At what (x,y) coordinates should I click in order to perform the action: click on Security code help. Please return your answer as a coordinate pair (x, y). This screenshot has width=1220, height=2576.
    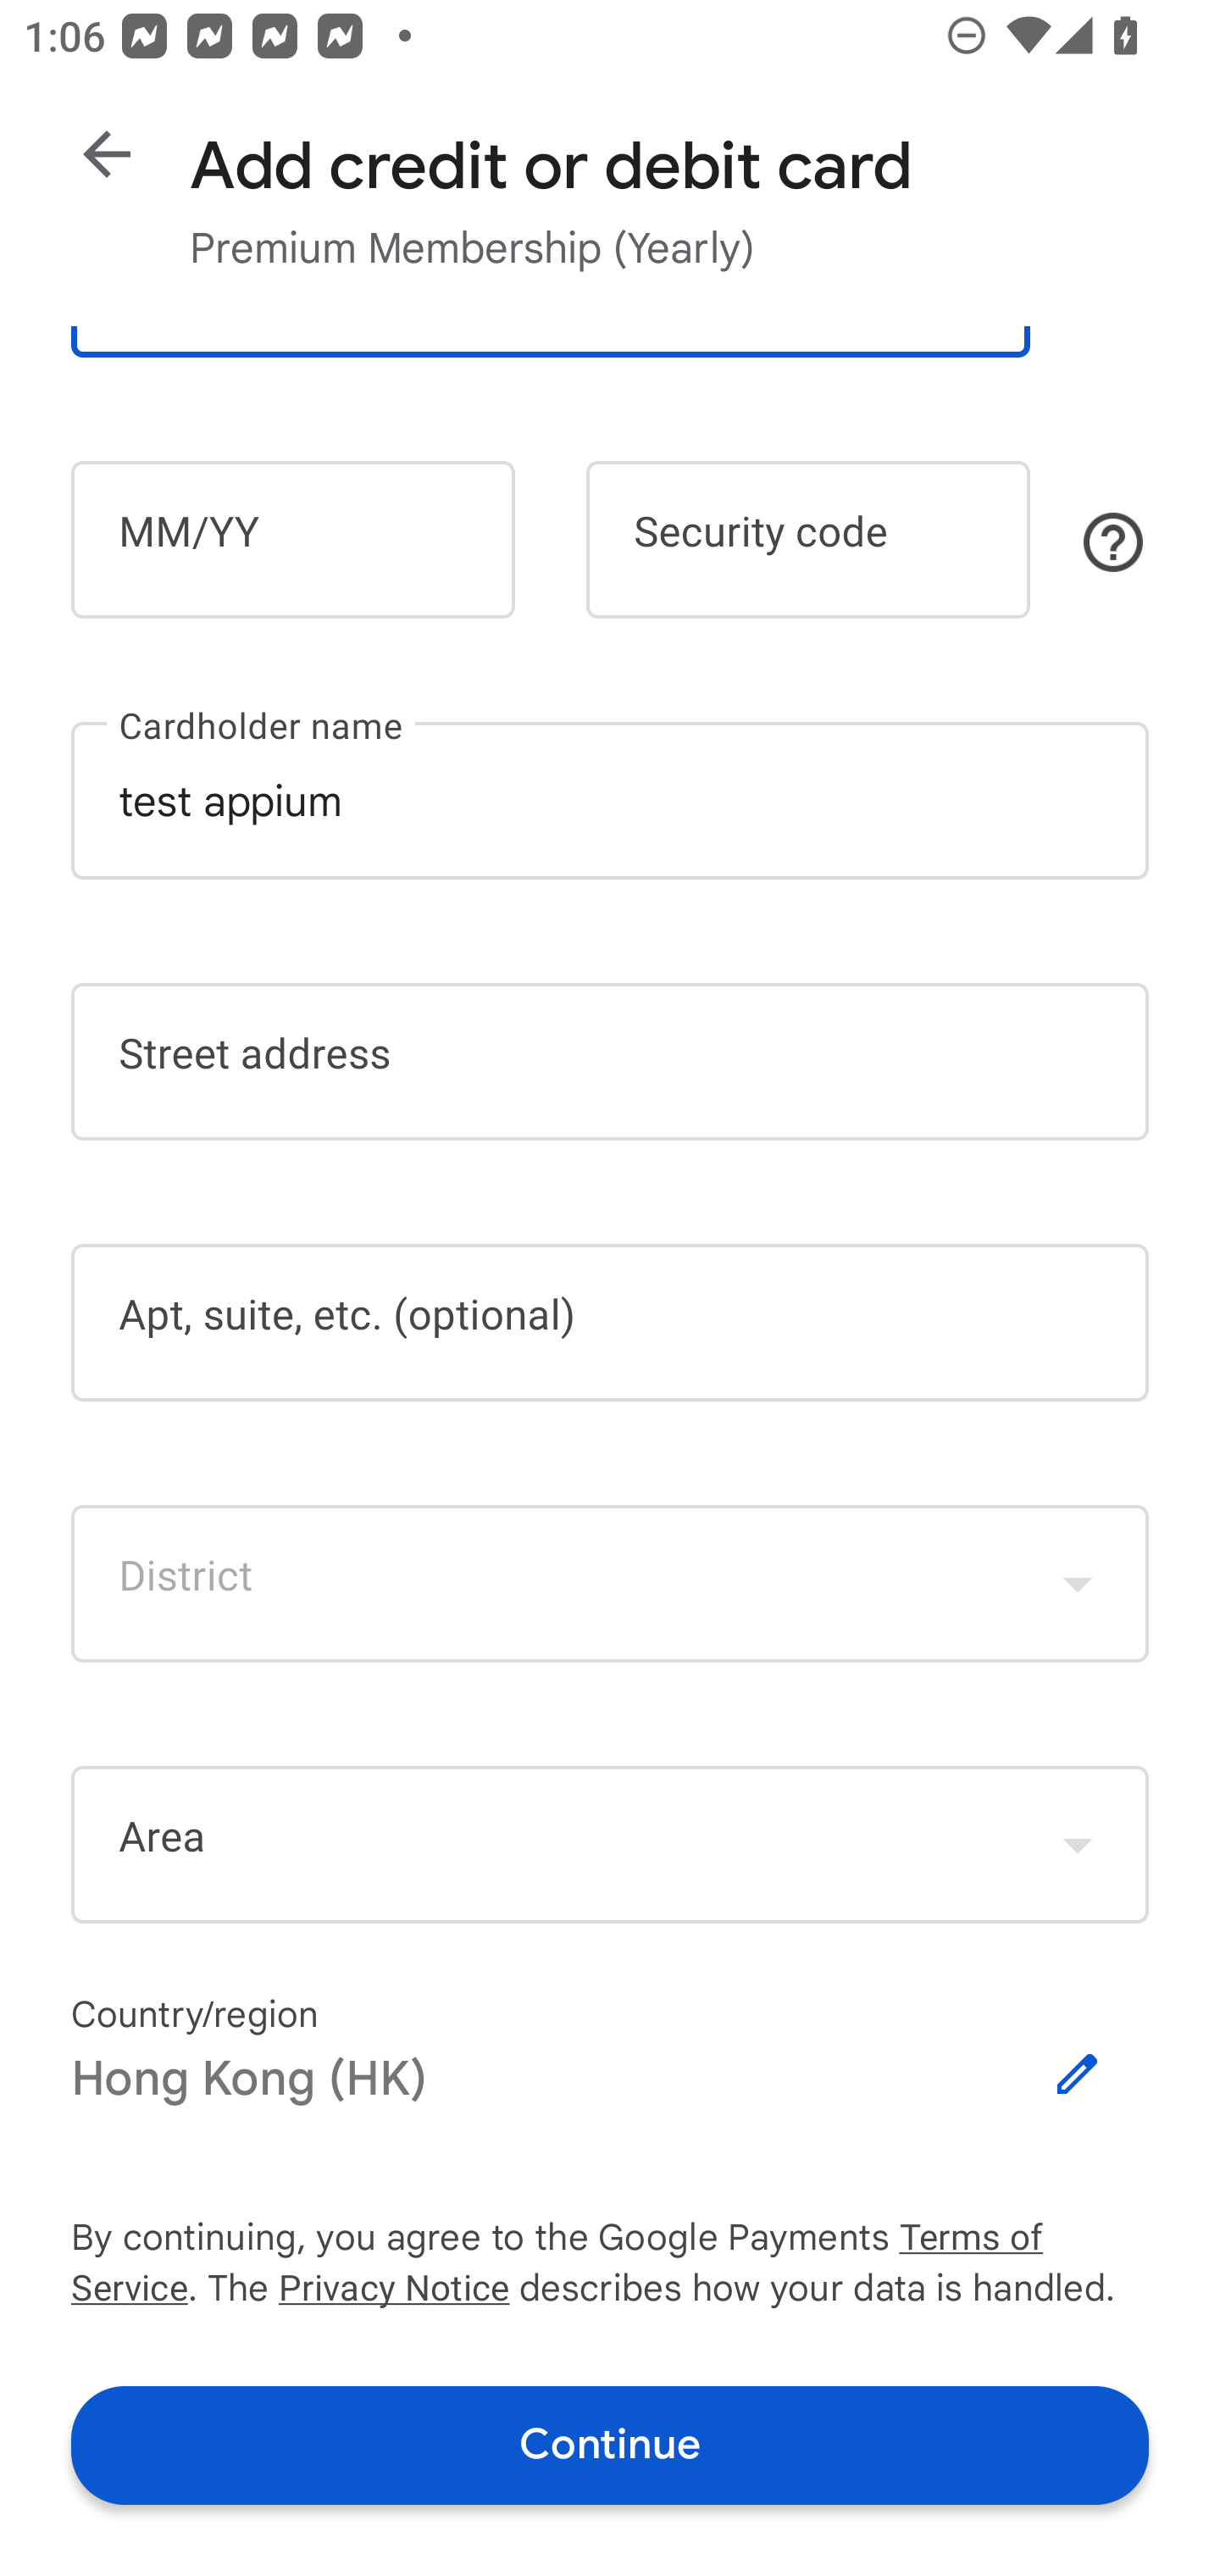
    Looking at the image, I should click on (1113, 541).